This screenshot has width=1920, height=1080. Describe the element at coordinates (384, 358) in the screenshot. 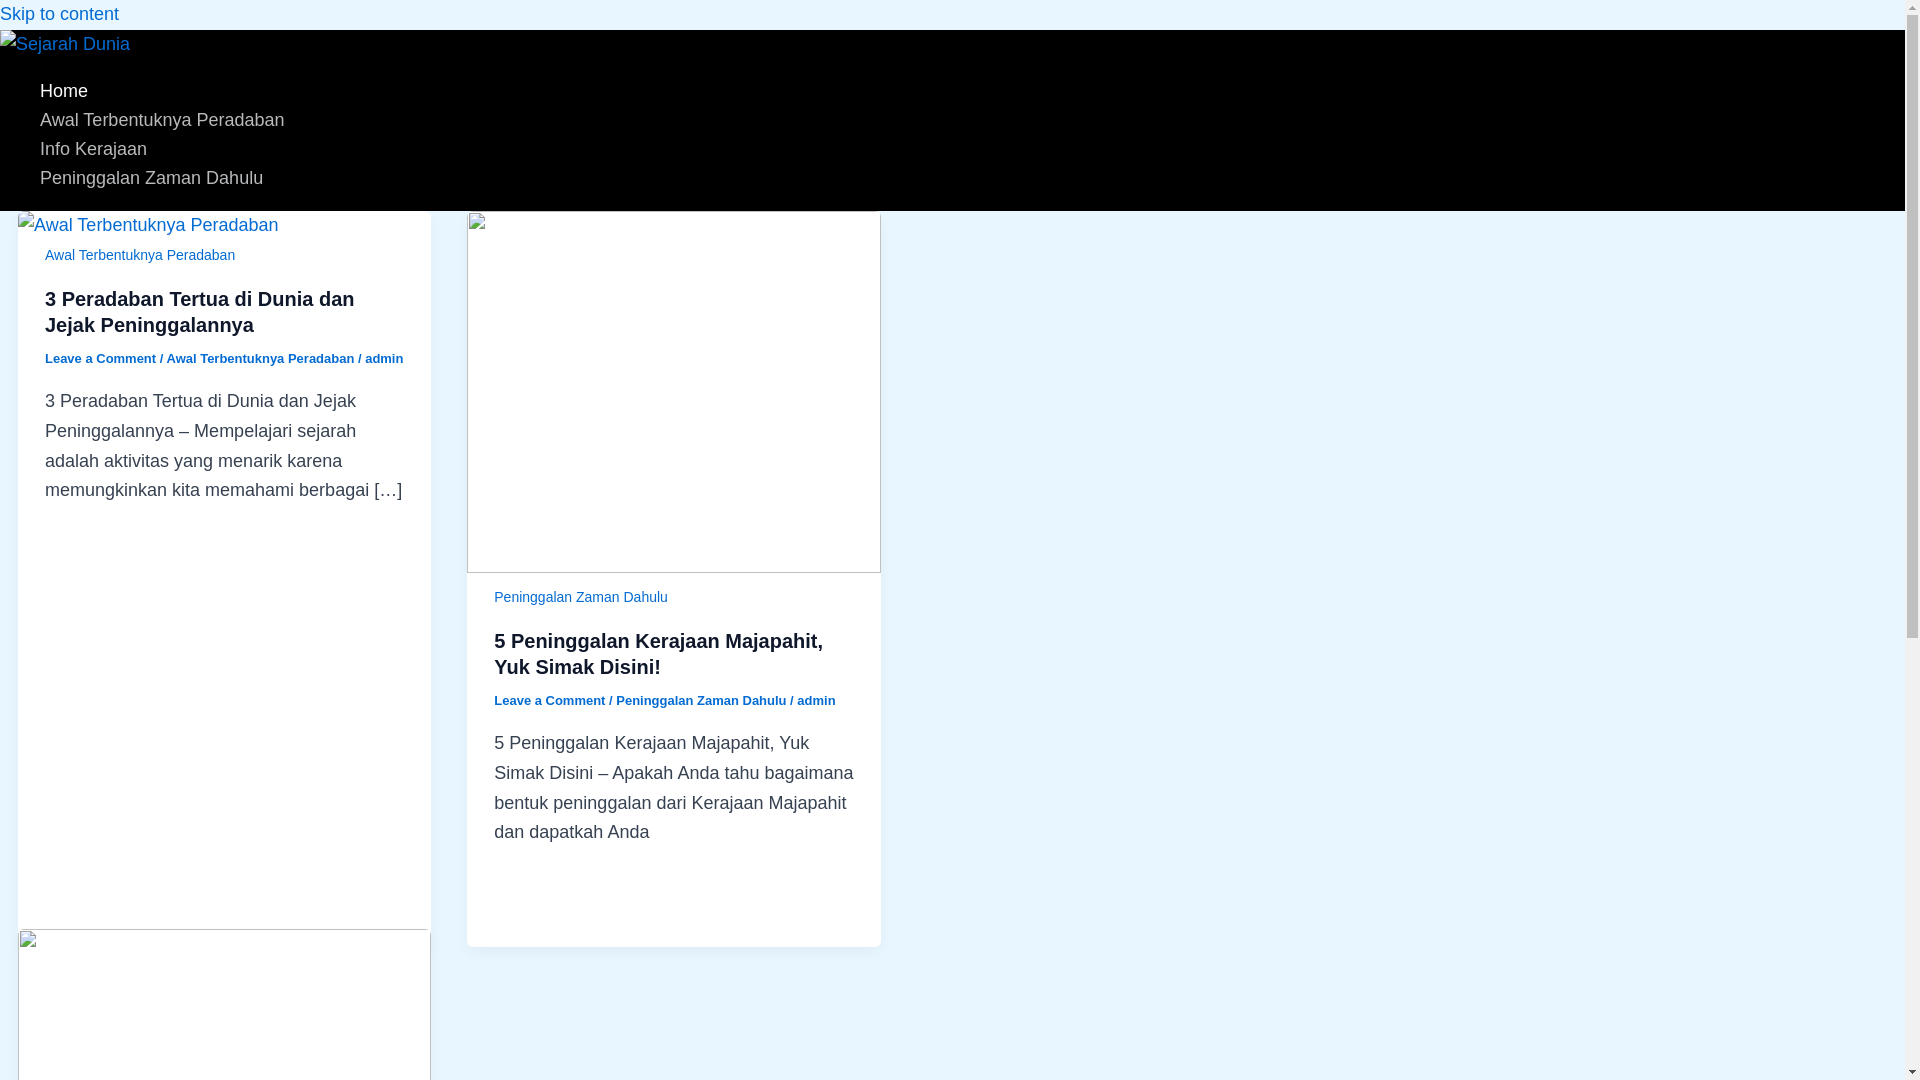

I see `View all posts by admin` at that location.